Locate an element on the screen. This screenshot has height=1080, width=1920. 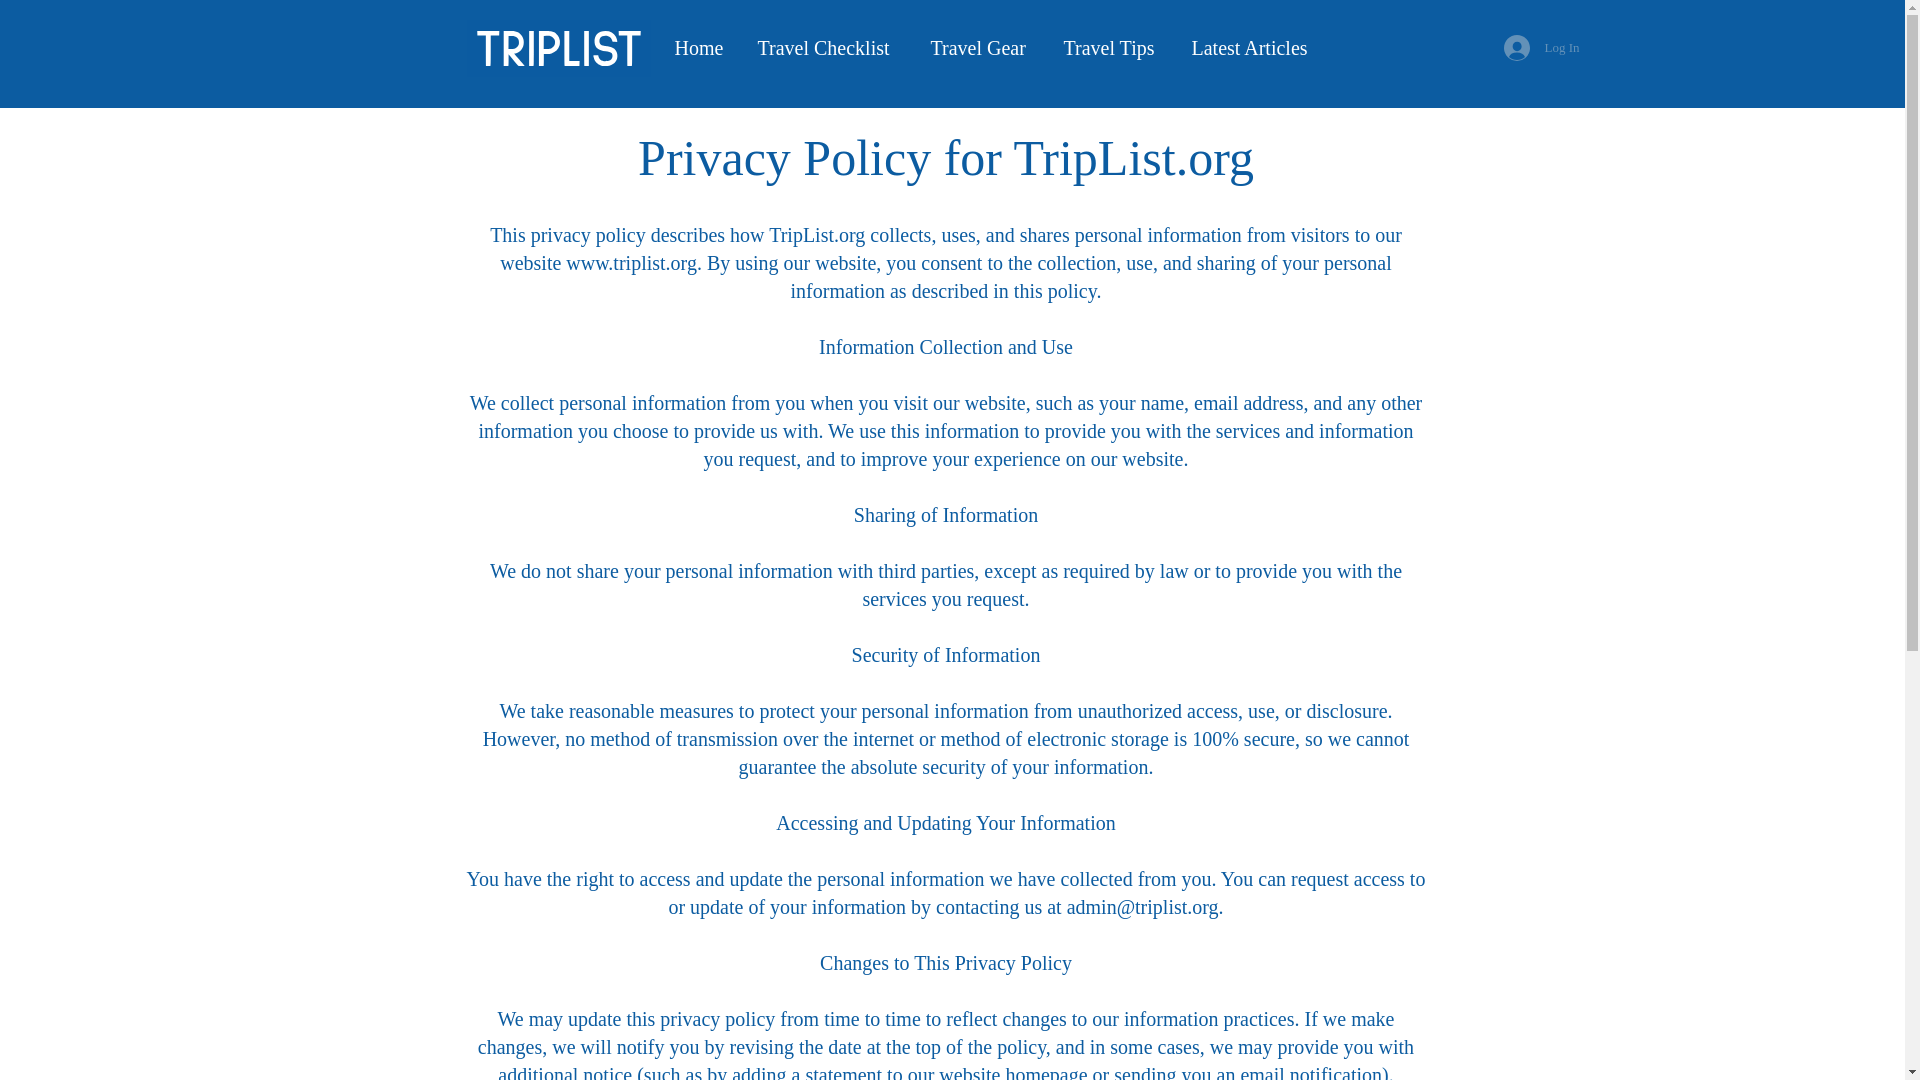
Travel Gear is located at coordinates (982, 48).